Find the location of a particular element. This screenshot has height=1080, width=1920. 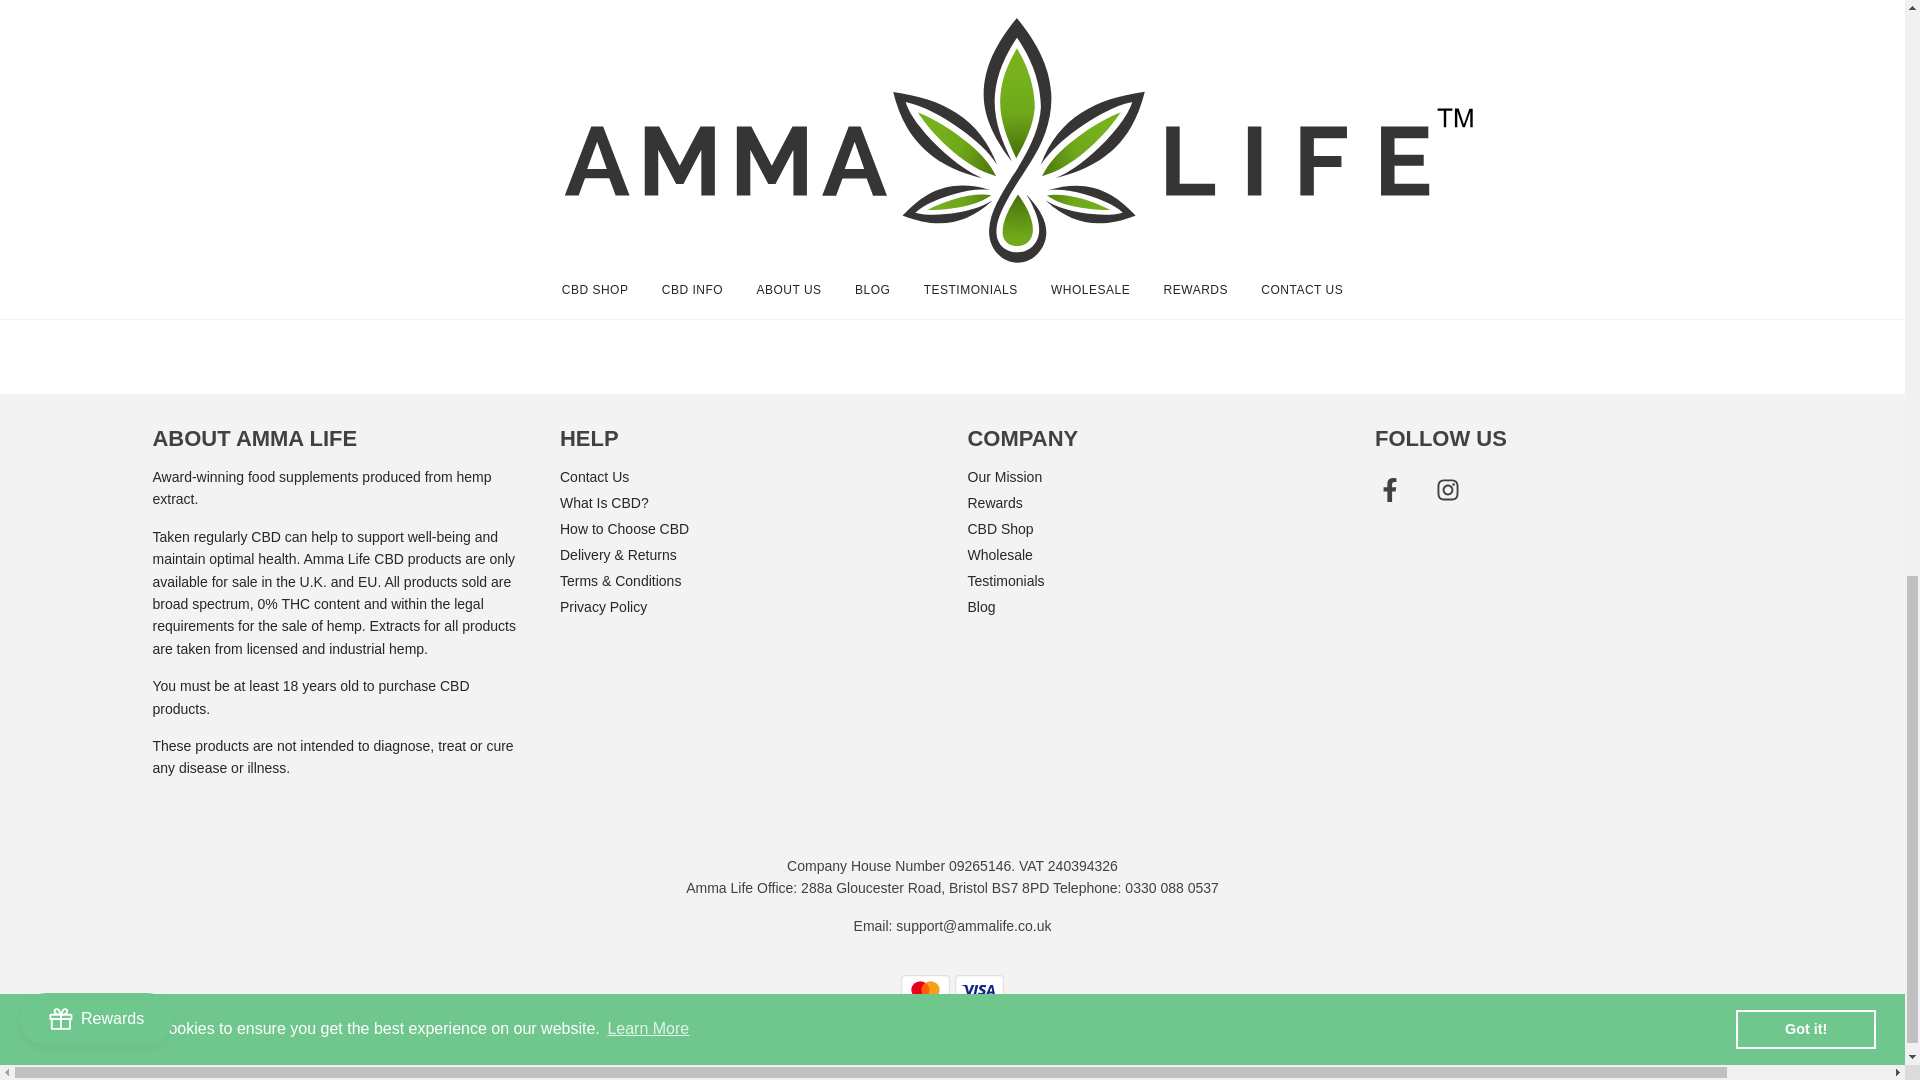

Create your own online store with Shopify is located at coordinates (1020, 1029).